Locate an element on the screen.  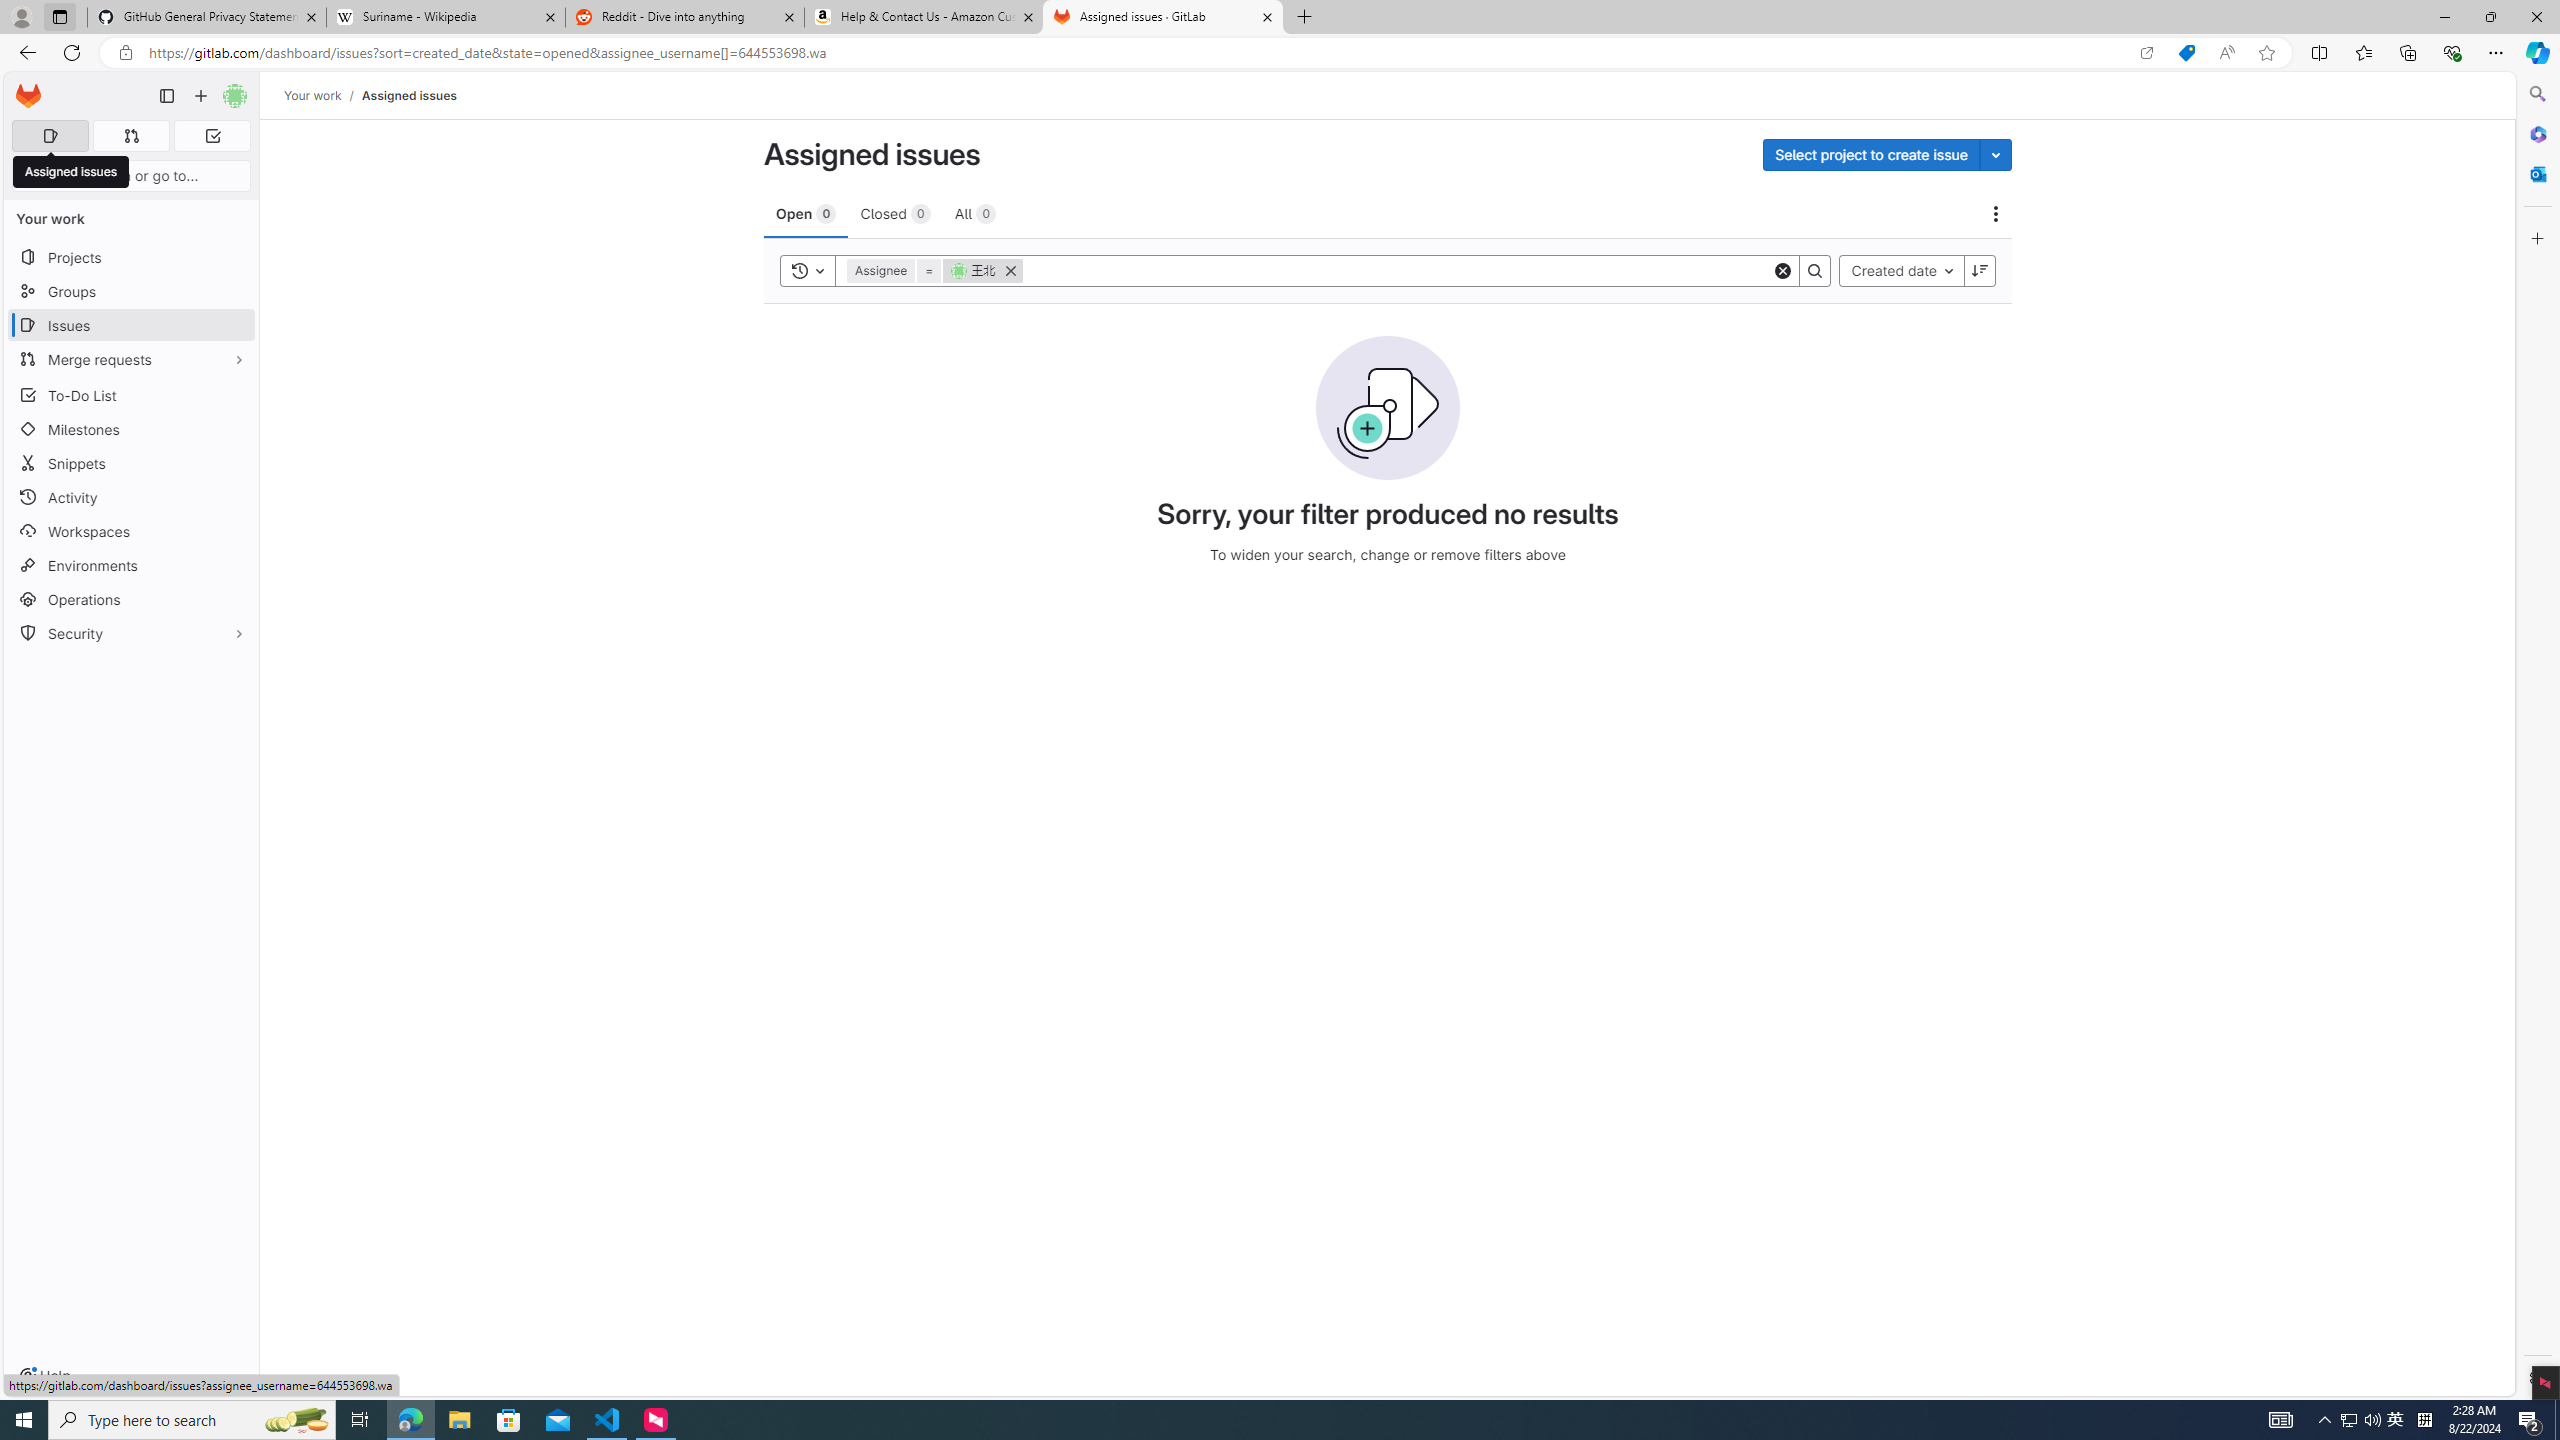
Assigned issues 0 is located at coordinates (50, 136).